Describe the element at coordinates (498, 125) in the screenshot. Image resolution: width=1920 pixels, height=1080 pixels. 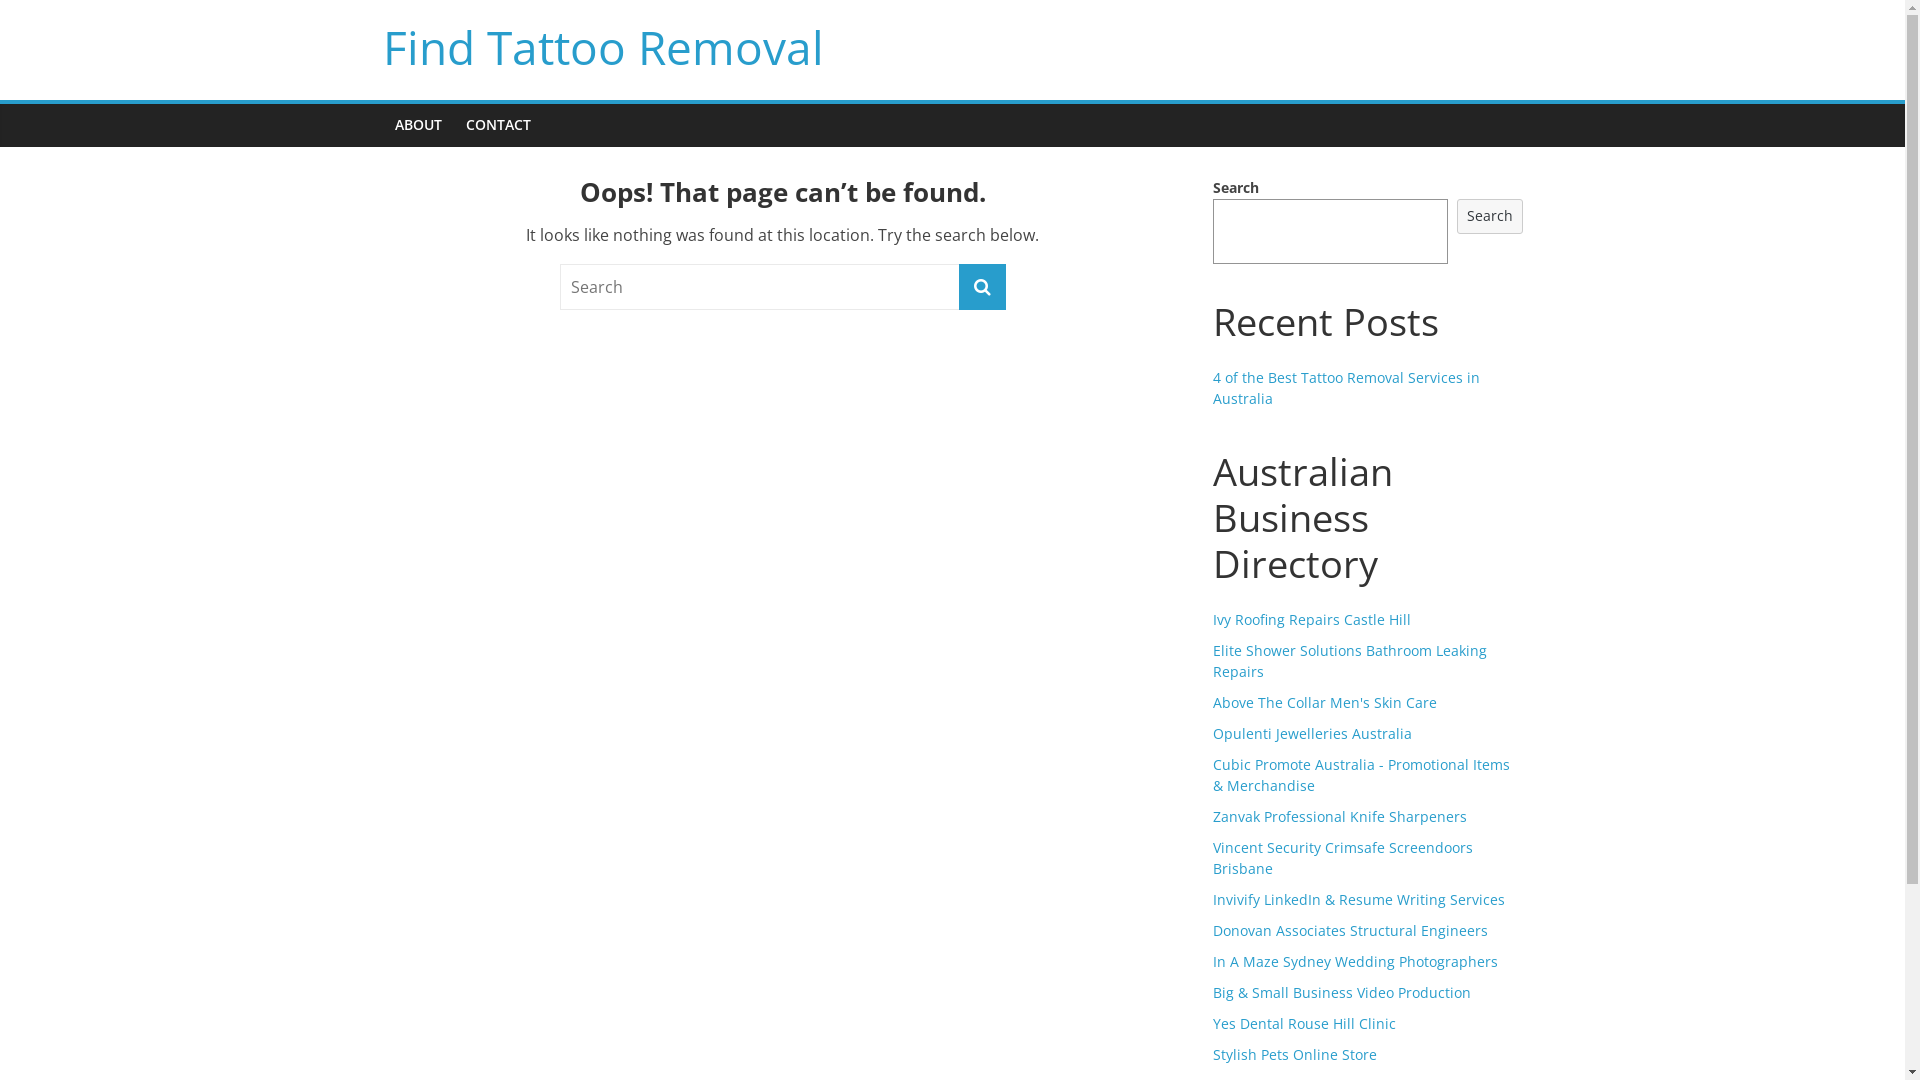
I see `CONTACT` at that location.